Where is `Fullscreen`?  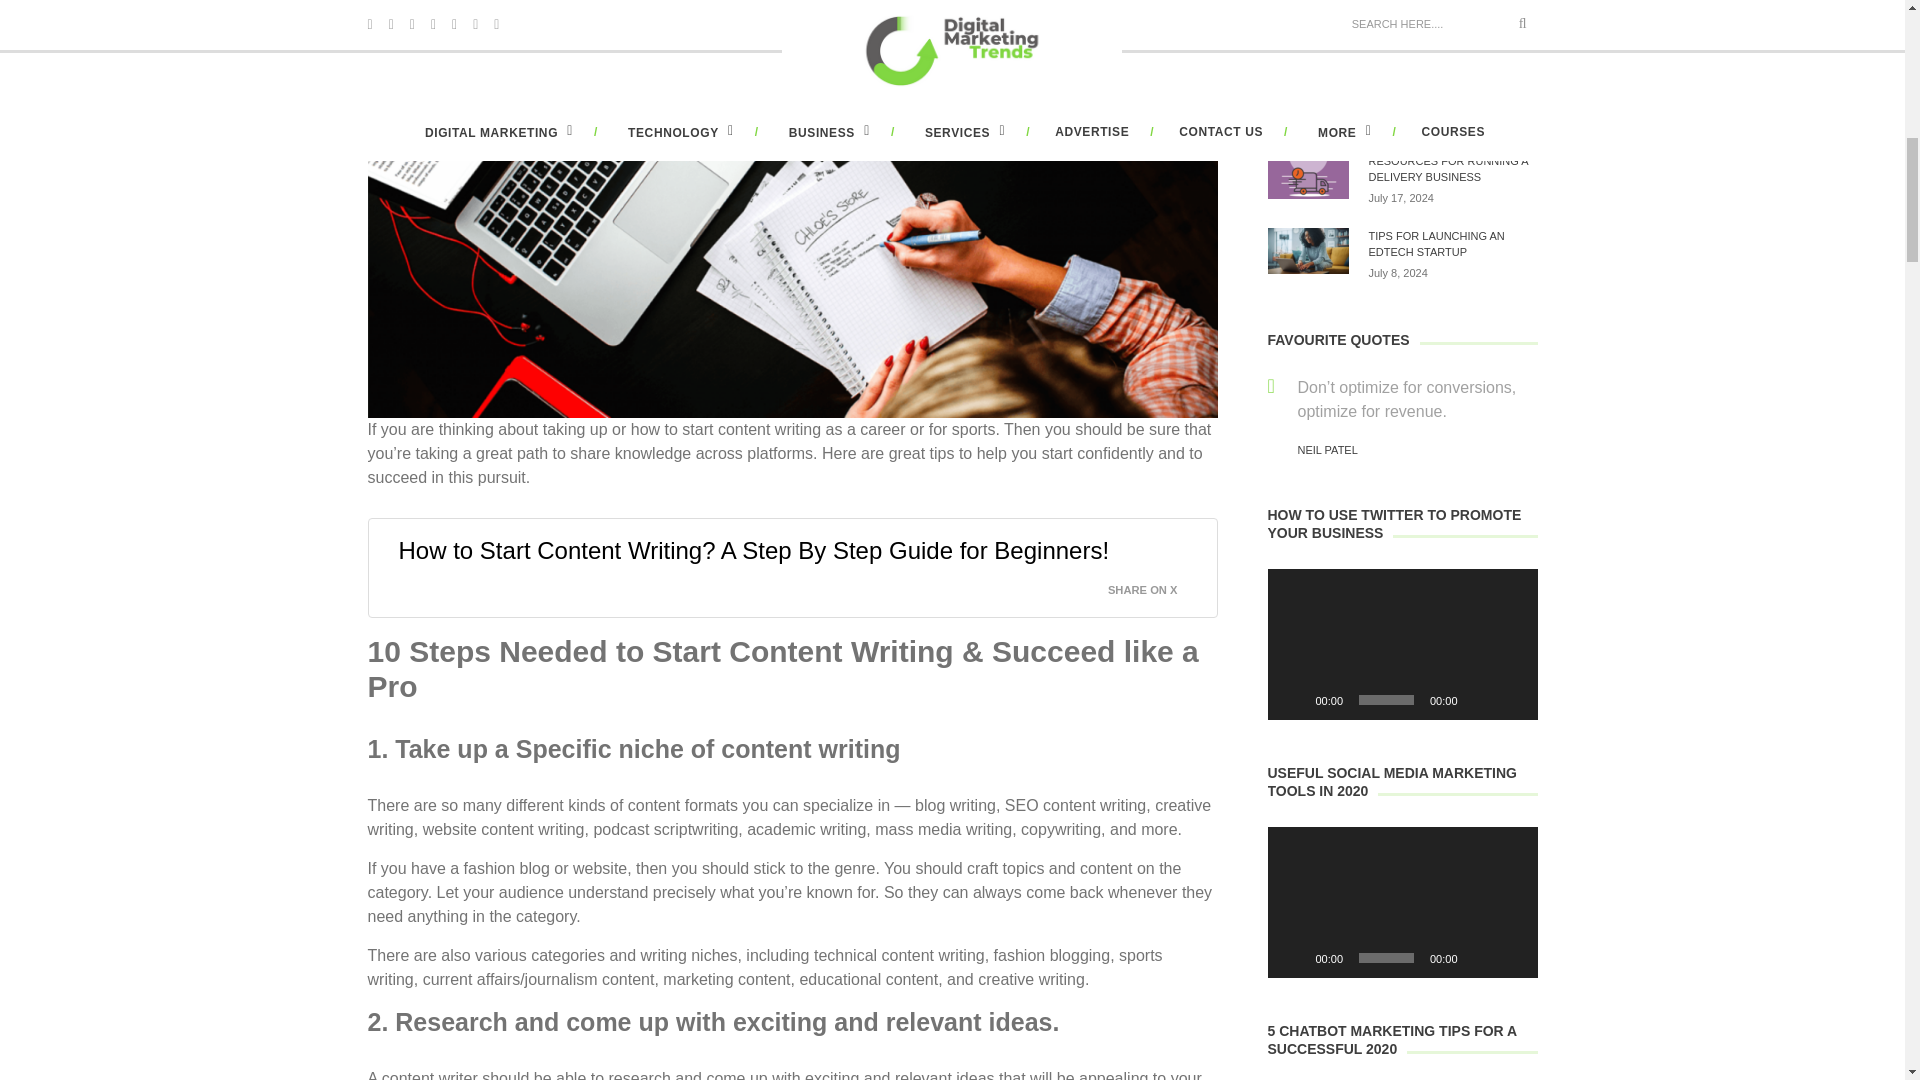
Fullscreen is located at coordinates (1512, 700).